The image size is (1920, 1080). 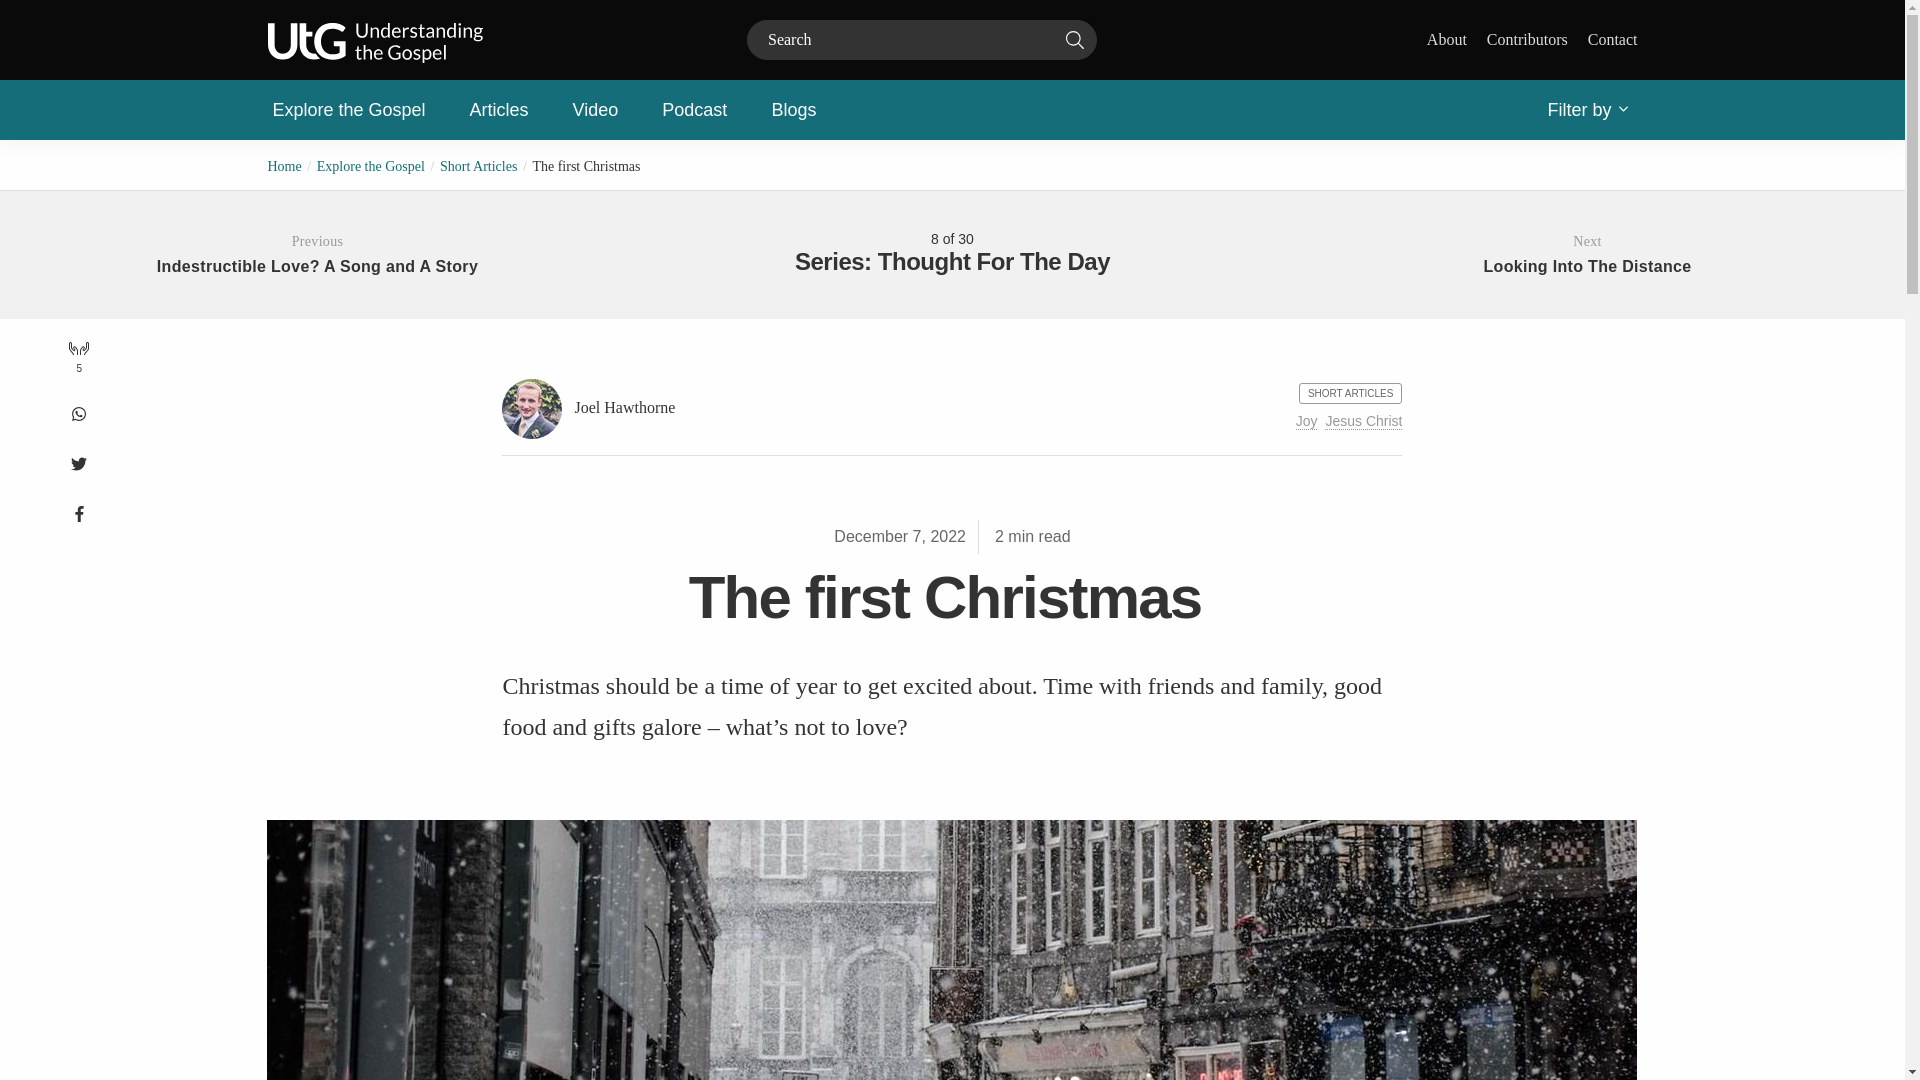 I want to click on Share on Whatsapp, so click(x=78, y=410).